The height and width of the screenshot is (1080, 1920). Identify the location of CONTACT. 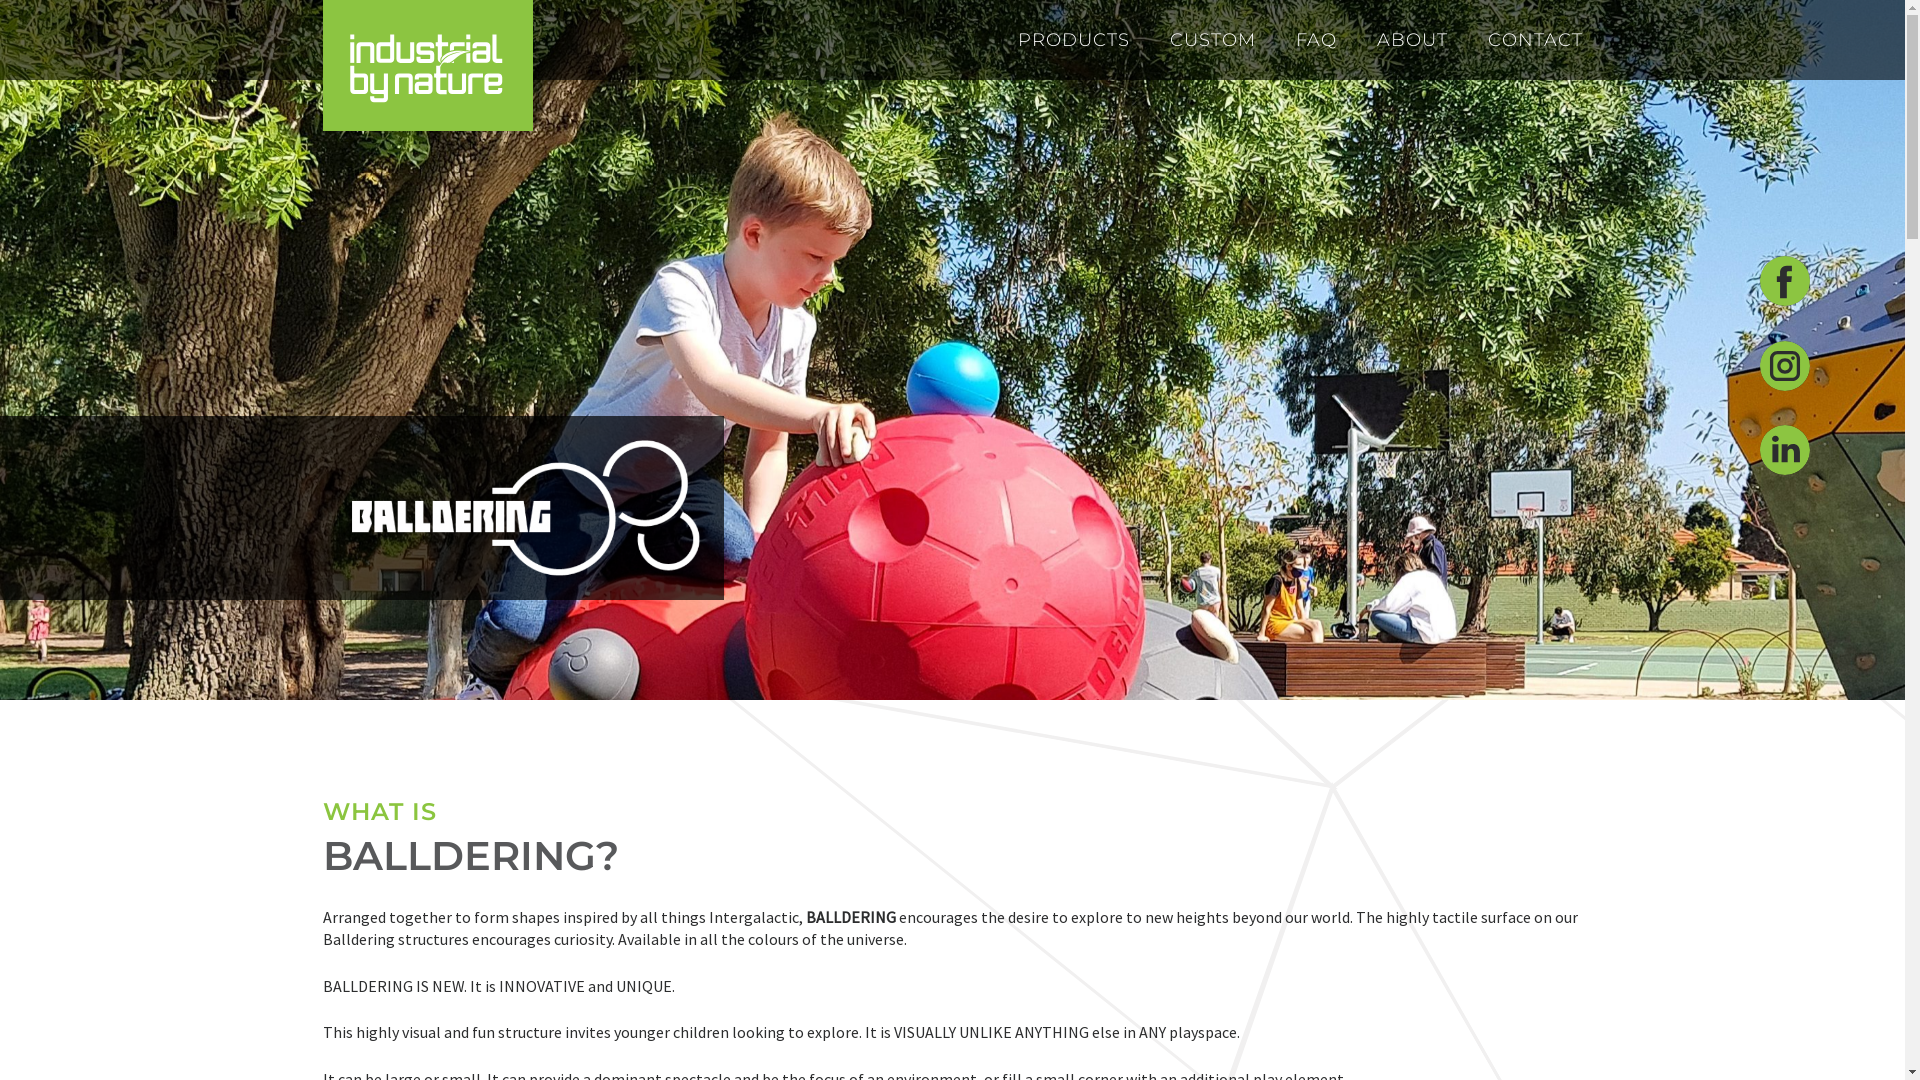
(1536, 40).